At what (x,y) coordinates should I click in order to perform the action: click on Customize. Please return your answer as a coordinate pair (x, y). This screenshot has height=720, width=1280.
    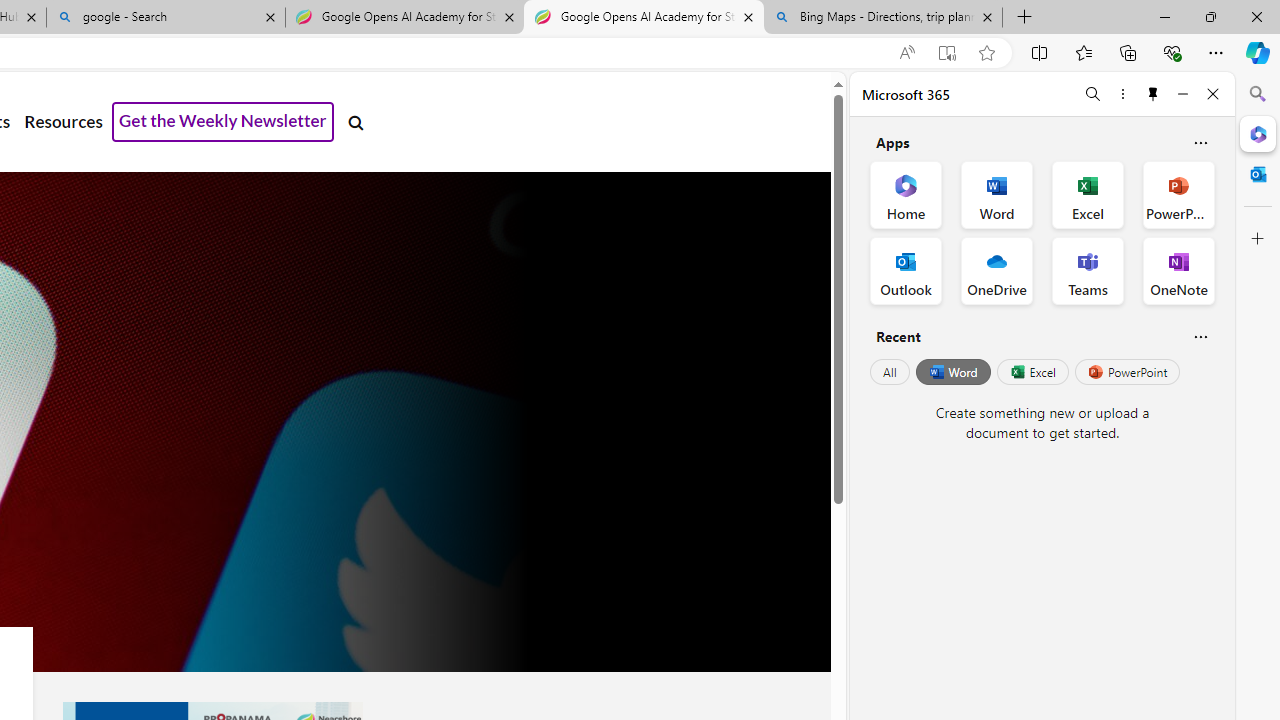
    Looking at the image, I should click on (1258, 239).